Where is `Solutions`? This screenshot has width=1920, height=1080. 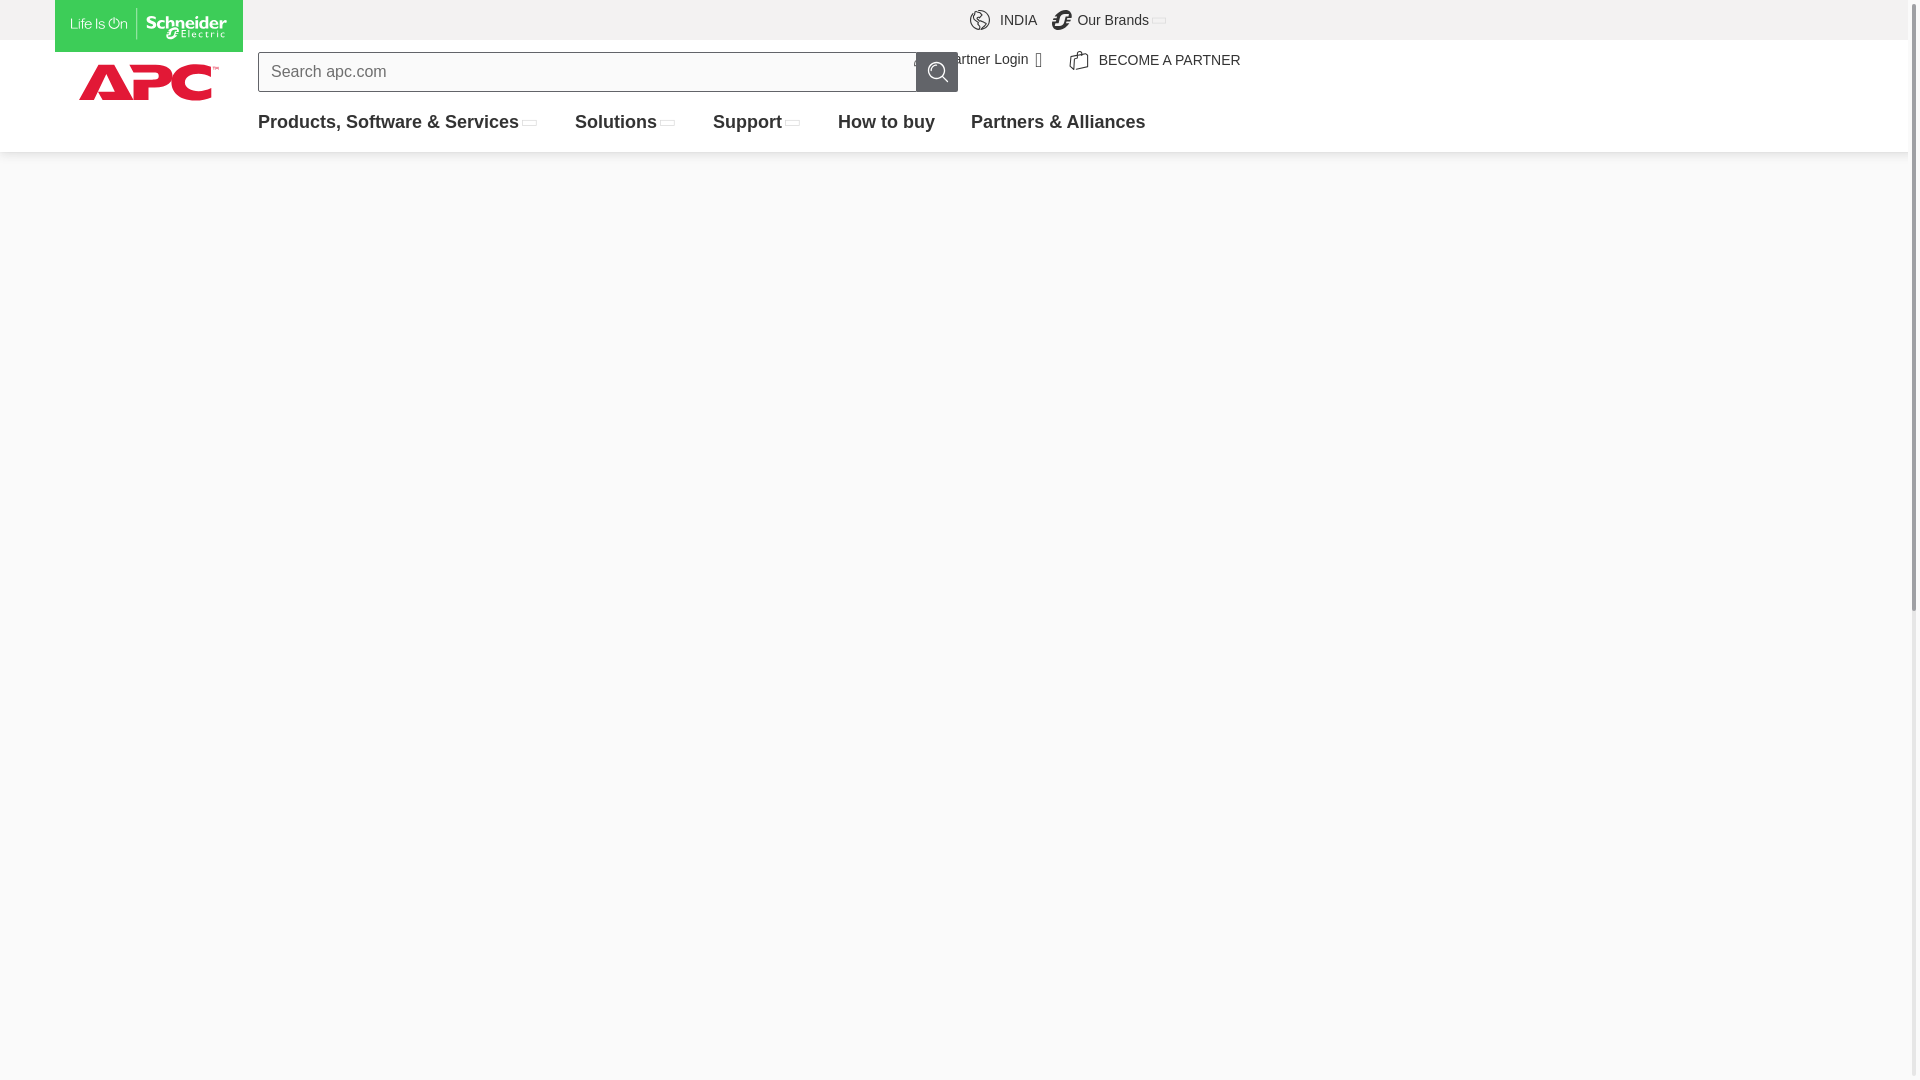 Solutions is located at coordinates (757, 122).